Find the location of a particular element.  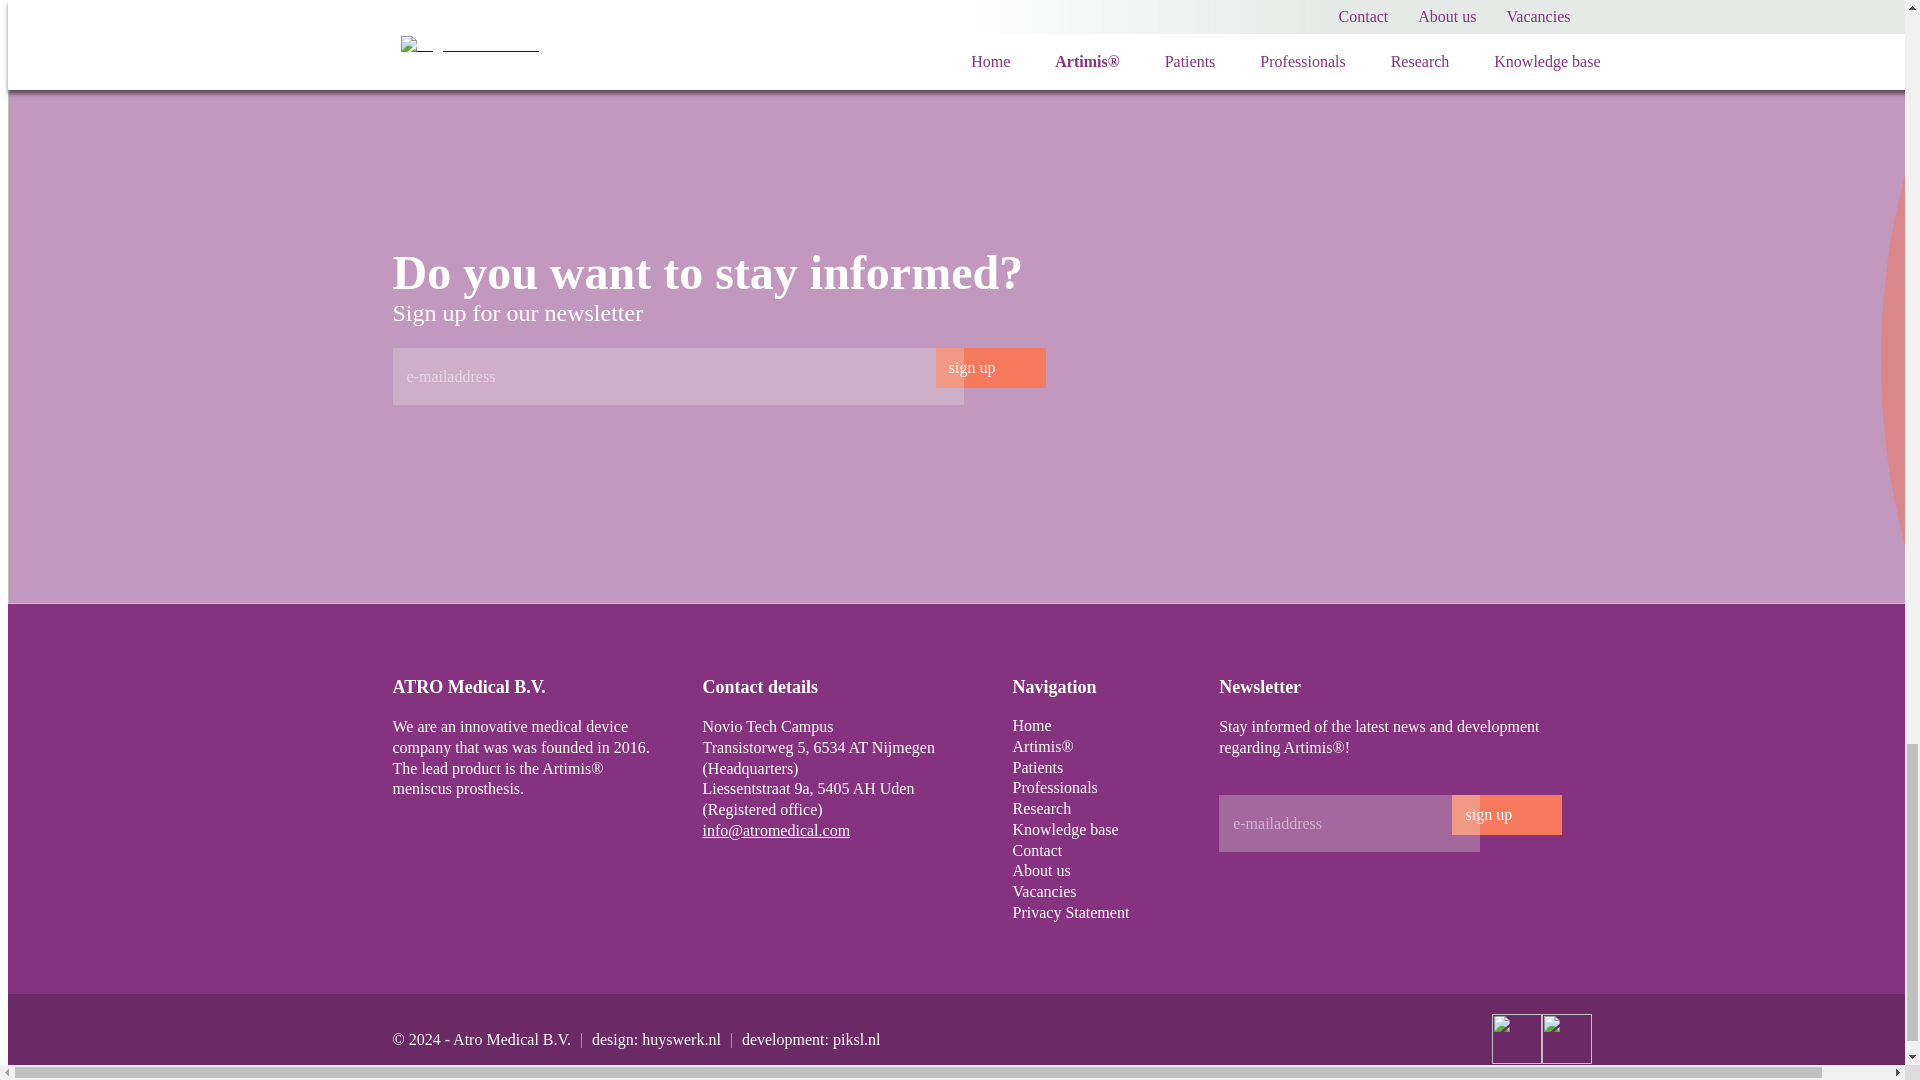

sign up is located at coordinates (1506, 814).